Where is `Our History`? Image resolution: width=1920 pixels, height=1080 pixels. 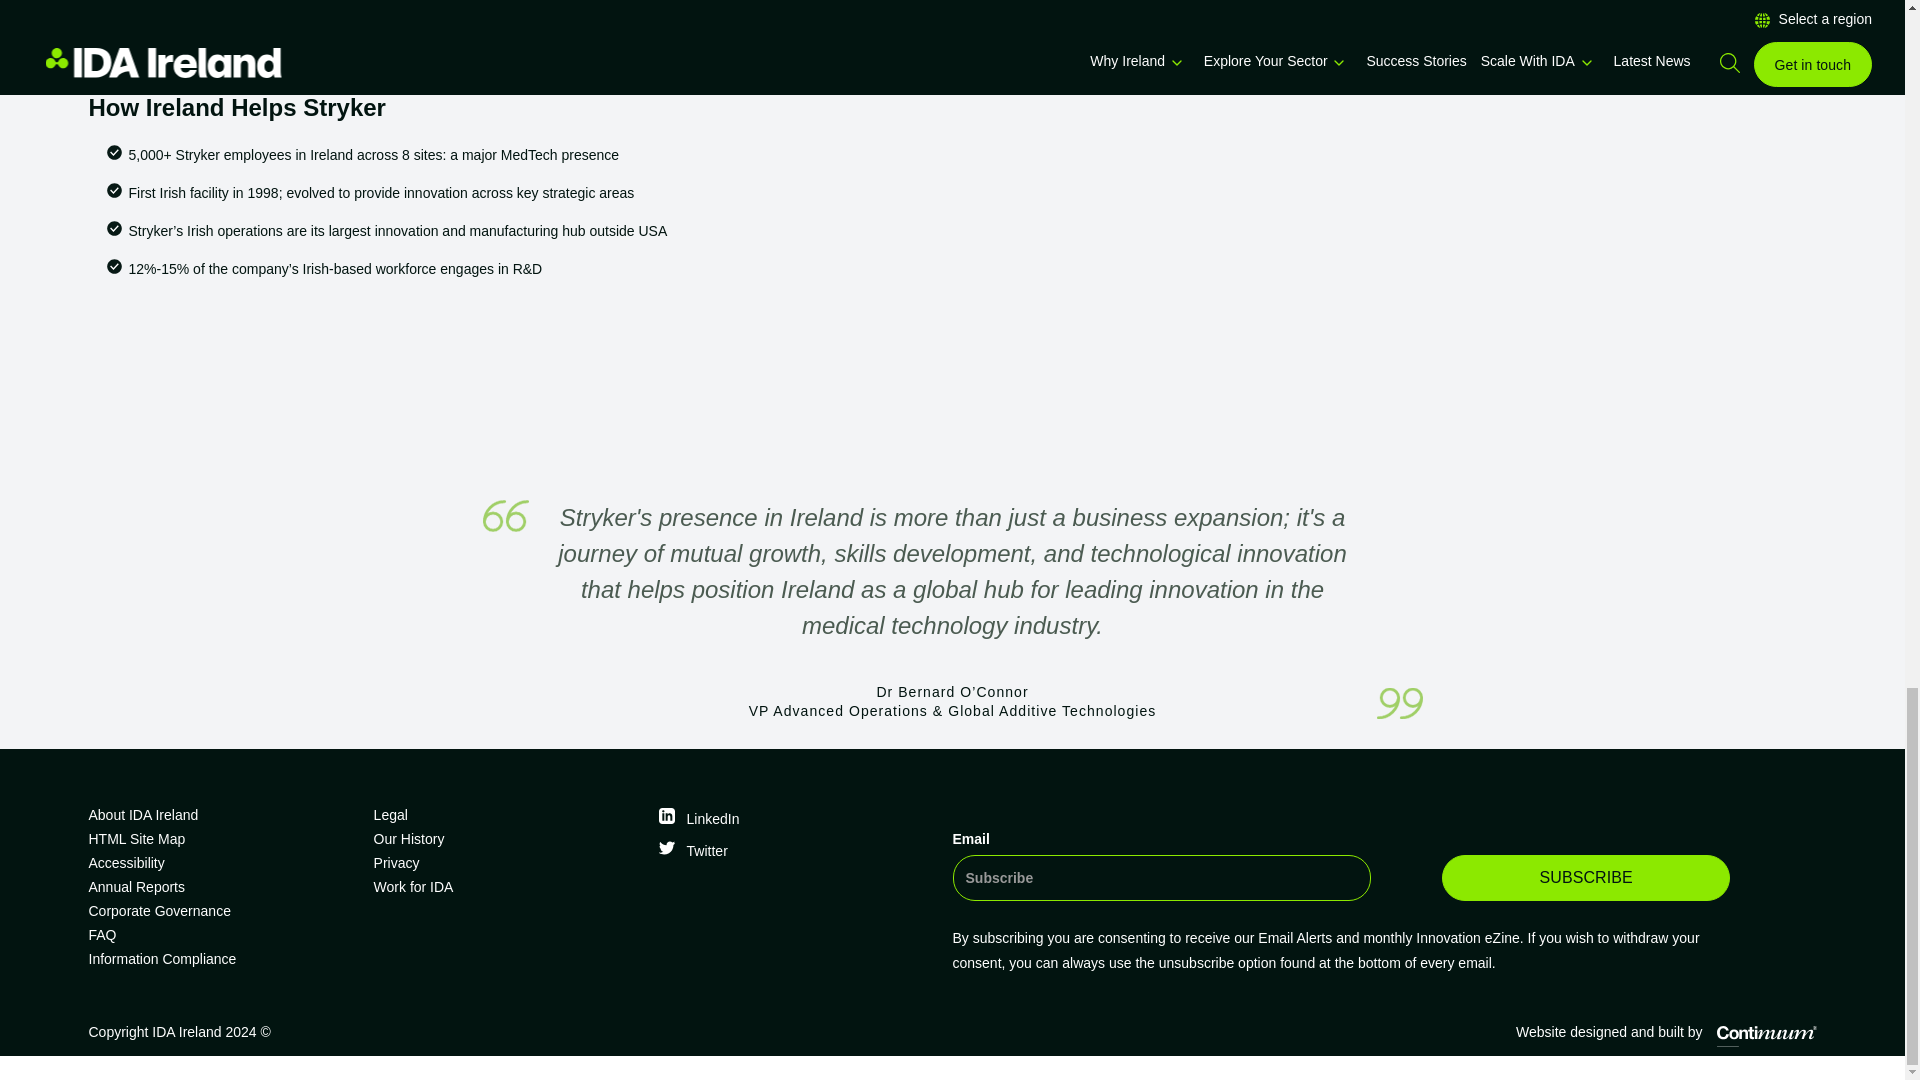 Our History is located at coordinates (508, 839).